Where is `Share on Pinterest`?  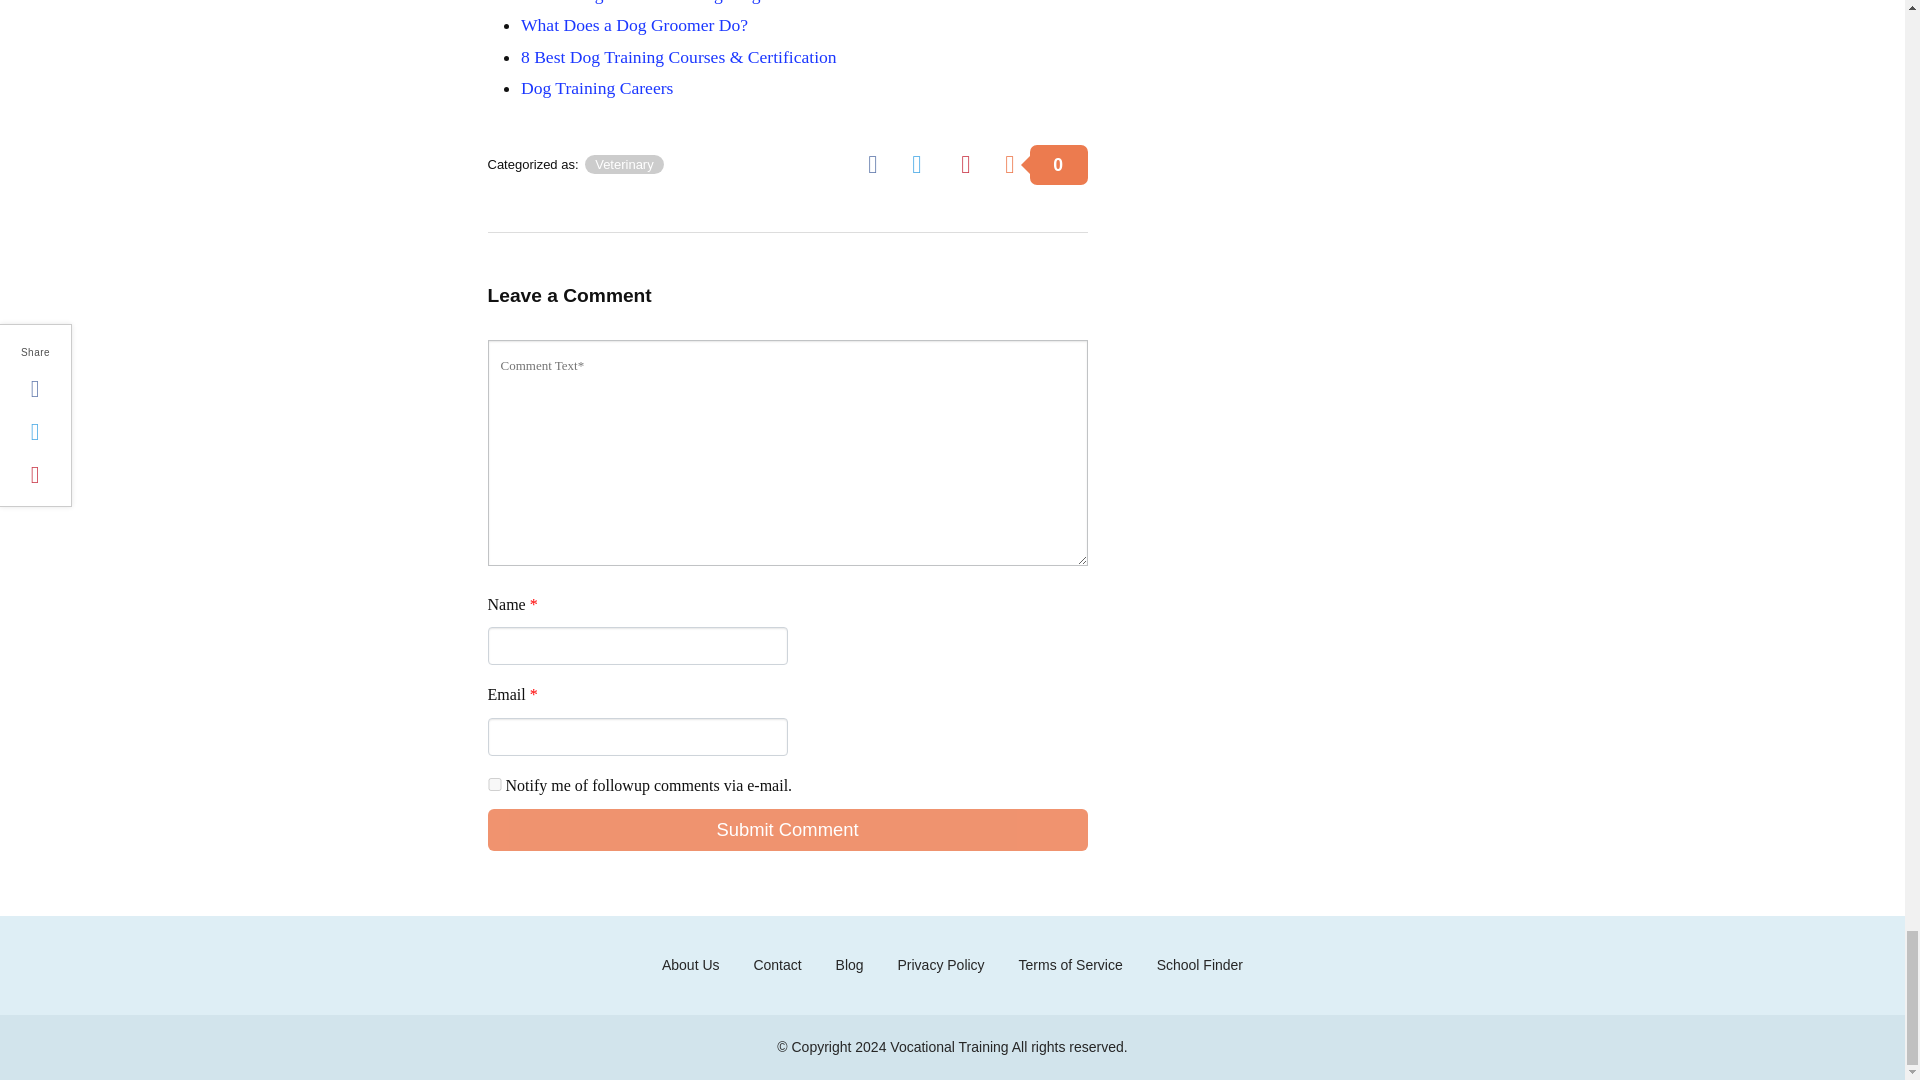
Share on Pinterest is located at coordinates (972, 162).